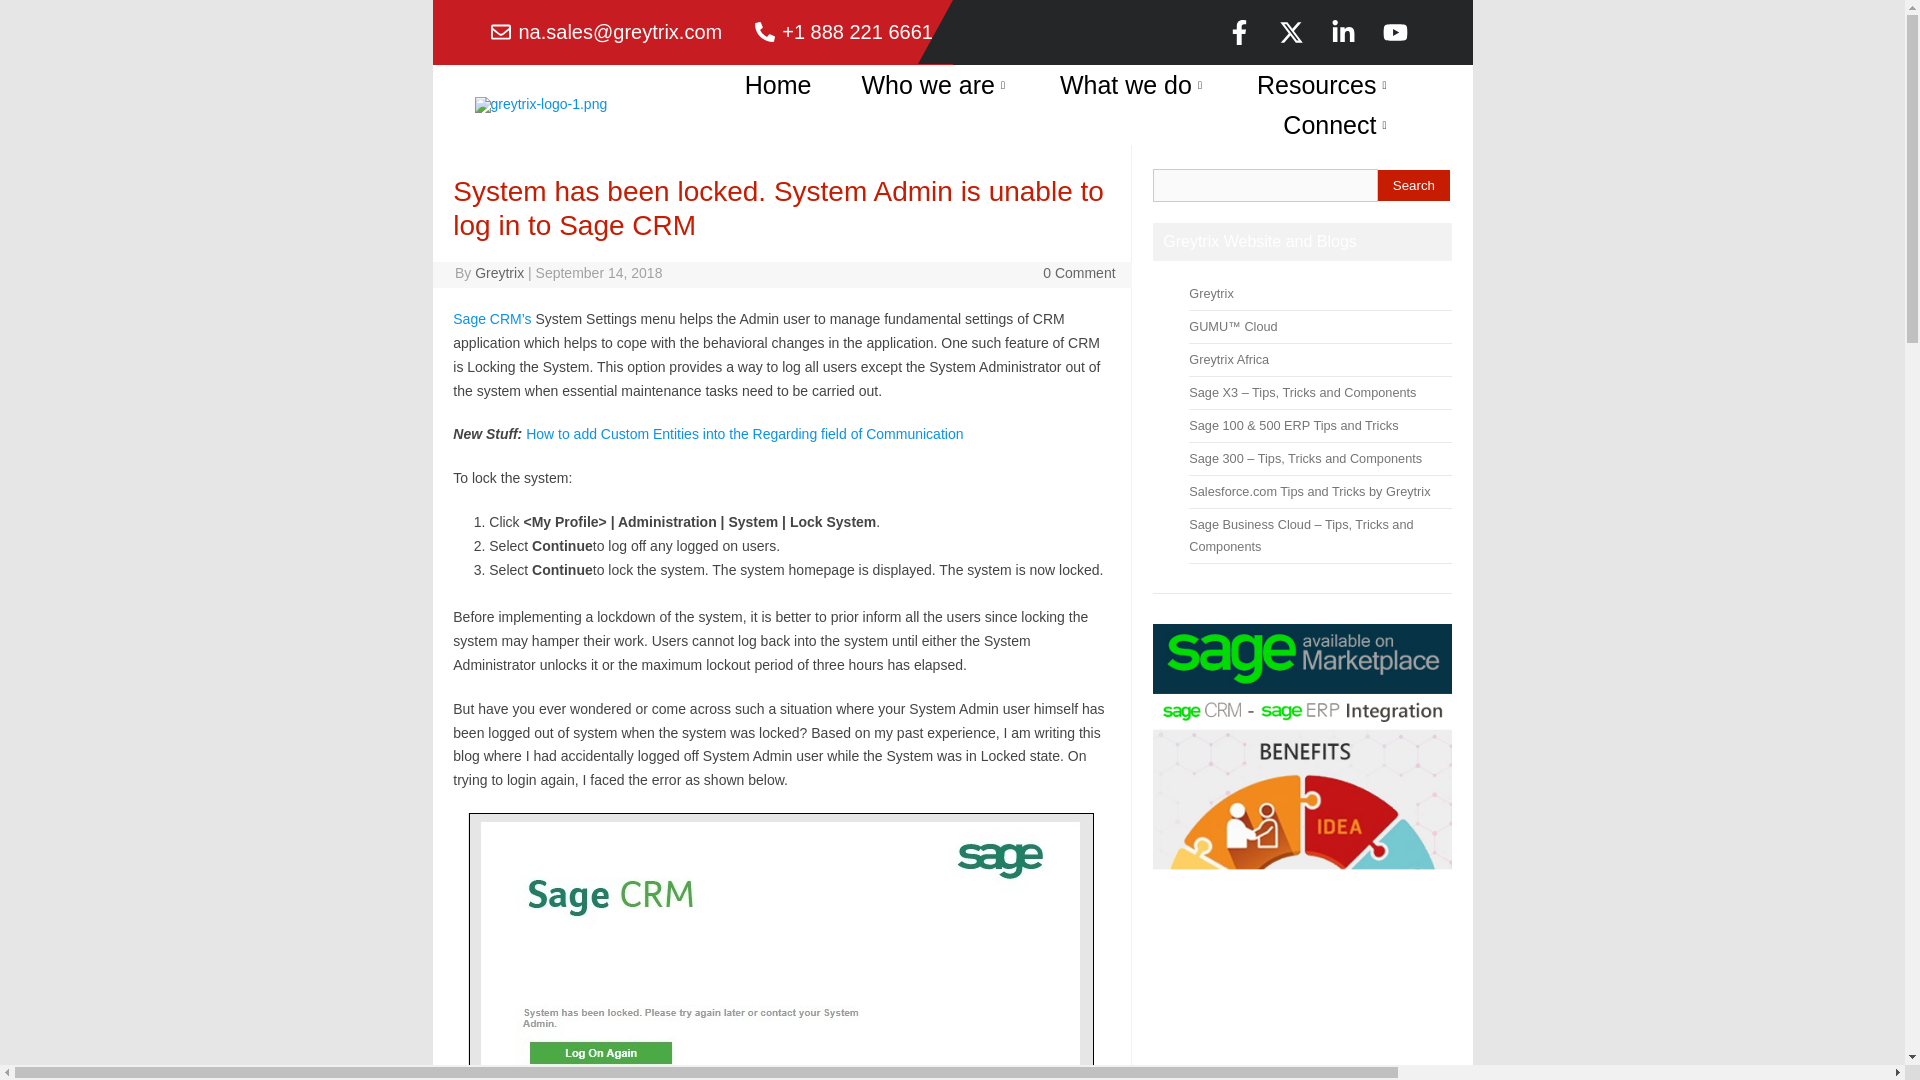  Describe the element at coordinates (499, 272) in the screenshot. I see `Posts by Greytrix` at that location.